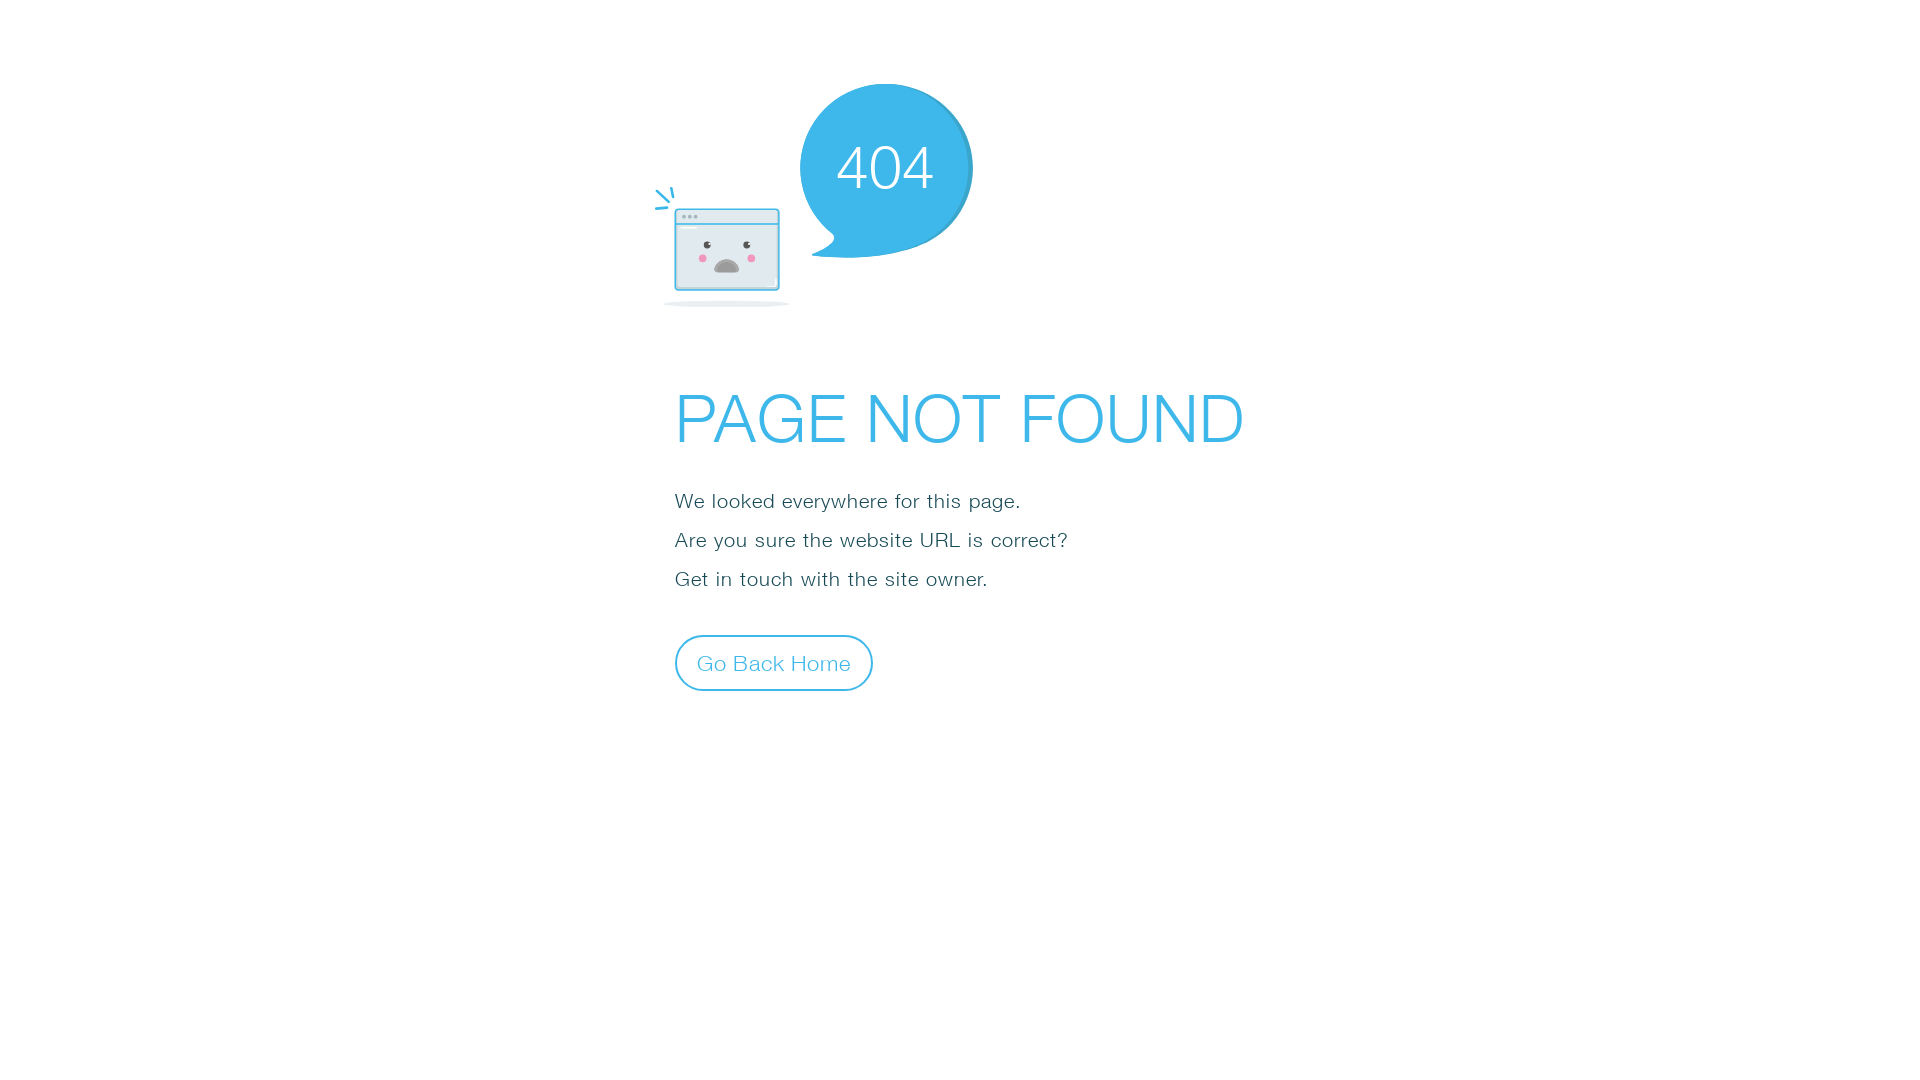  What do you see at coordinates (774, 662) in the screenshot?
I see `Go Back Home` at bounding box center [774, 662].